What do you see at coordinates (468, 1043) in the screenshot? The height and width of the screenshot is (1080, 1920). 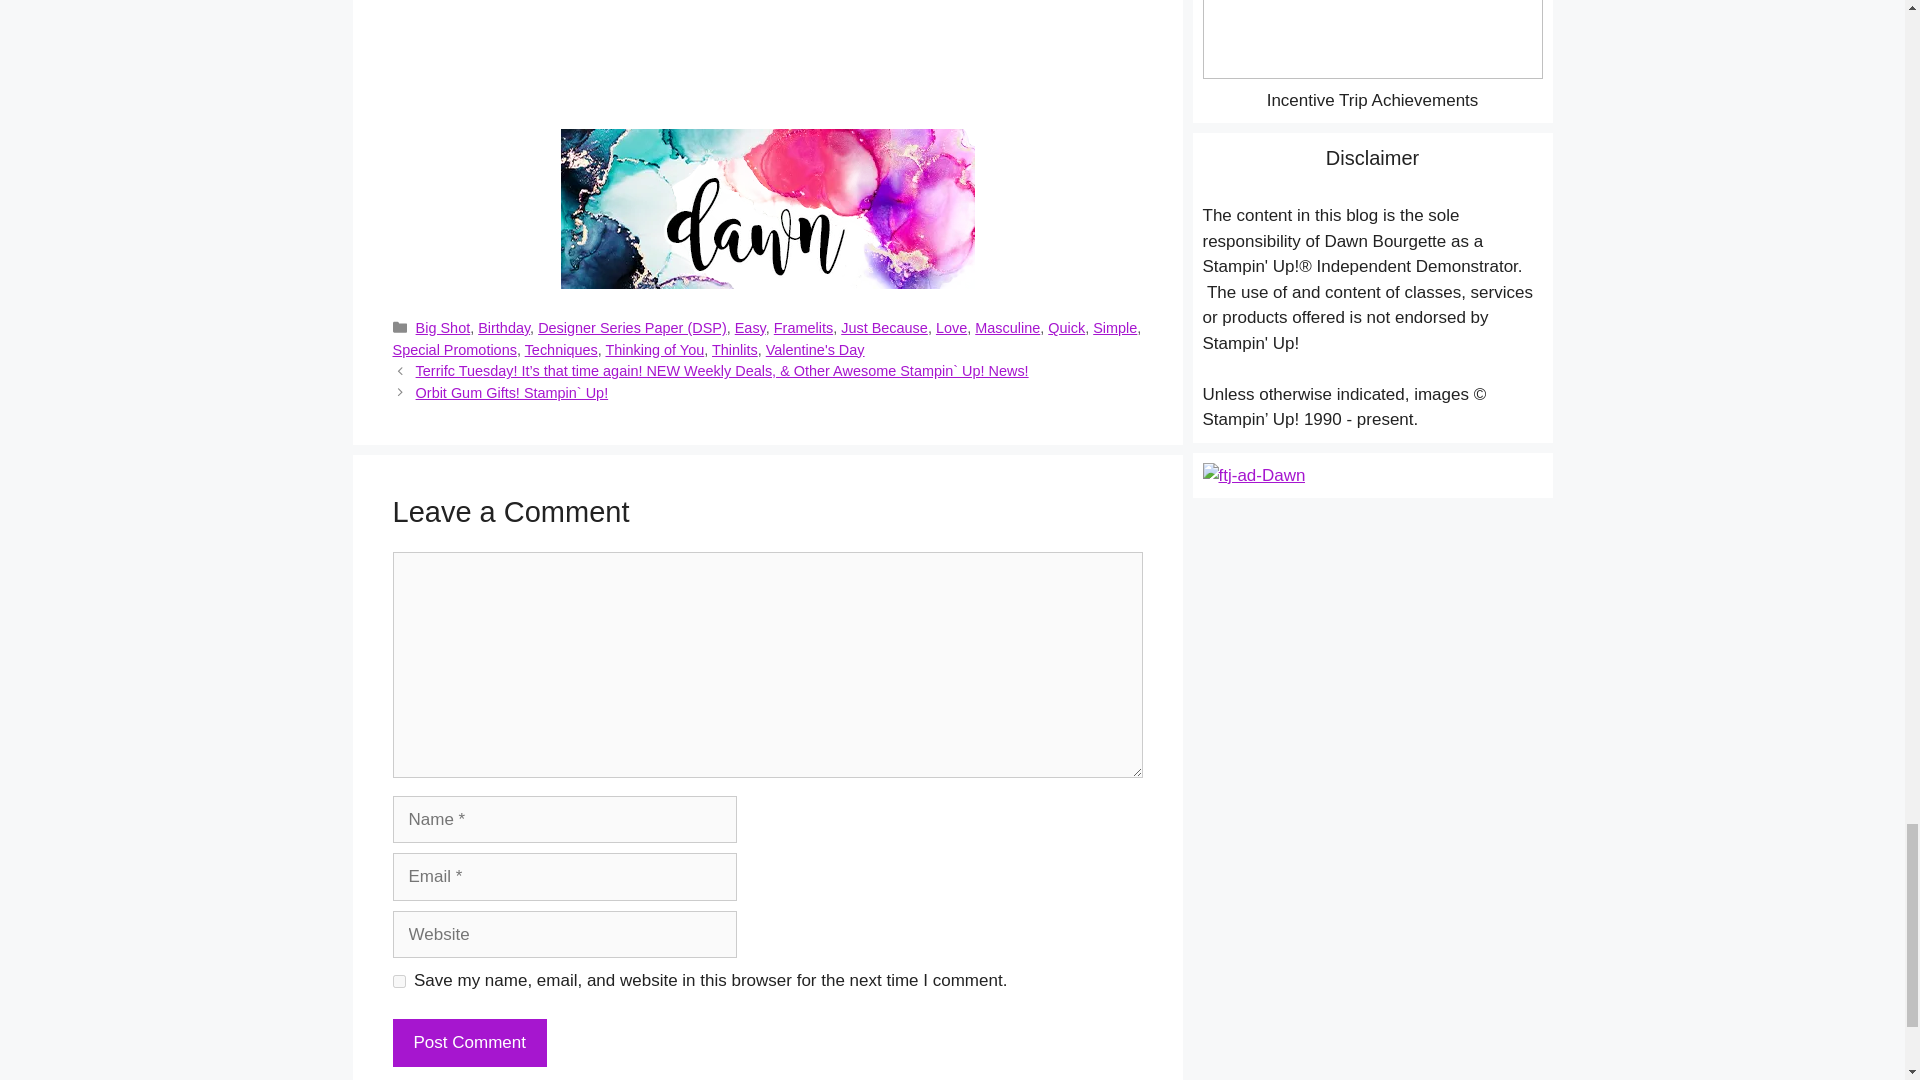 I see `Post Comment` at bounding box center [468, 1043].